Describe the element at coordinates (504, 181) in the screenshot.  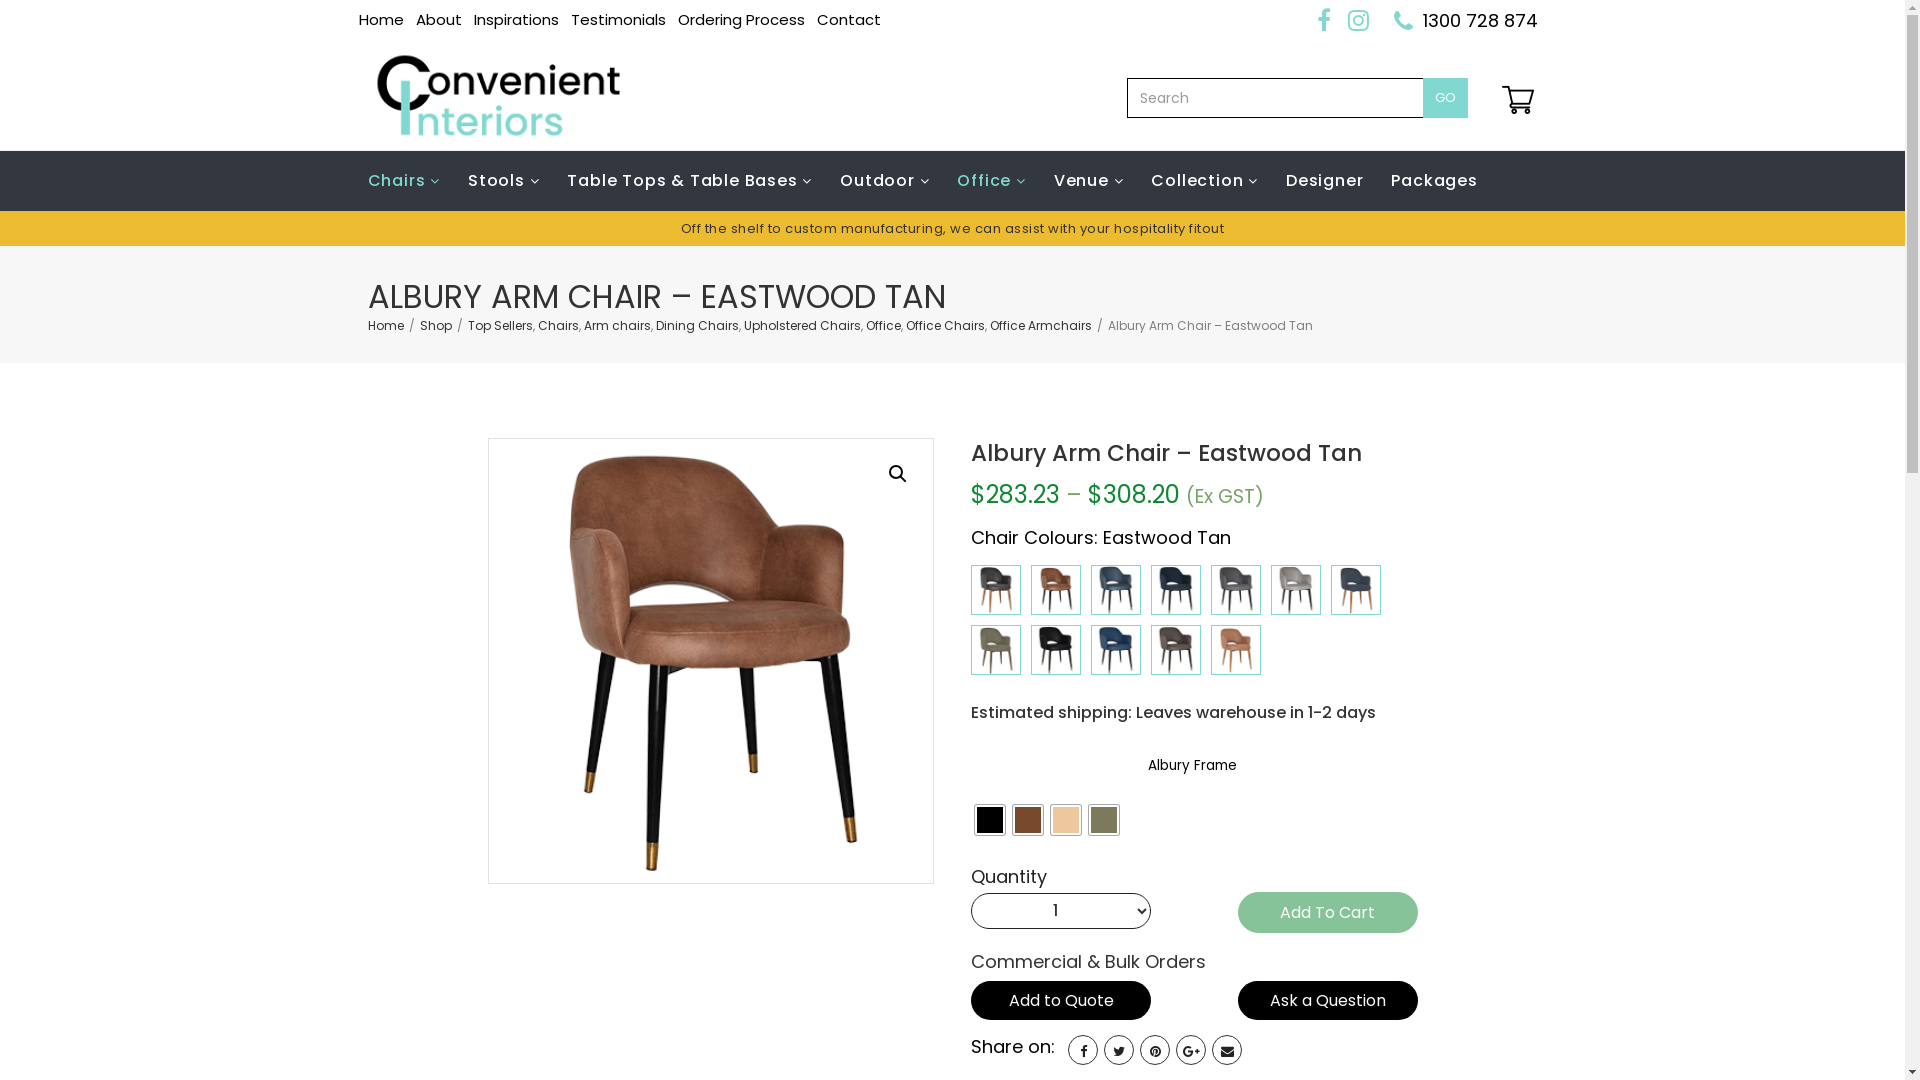
I see `Stools` at that location.